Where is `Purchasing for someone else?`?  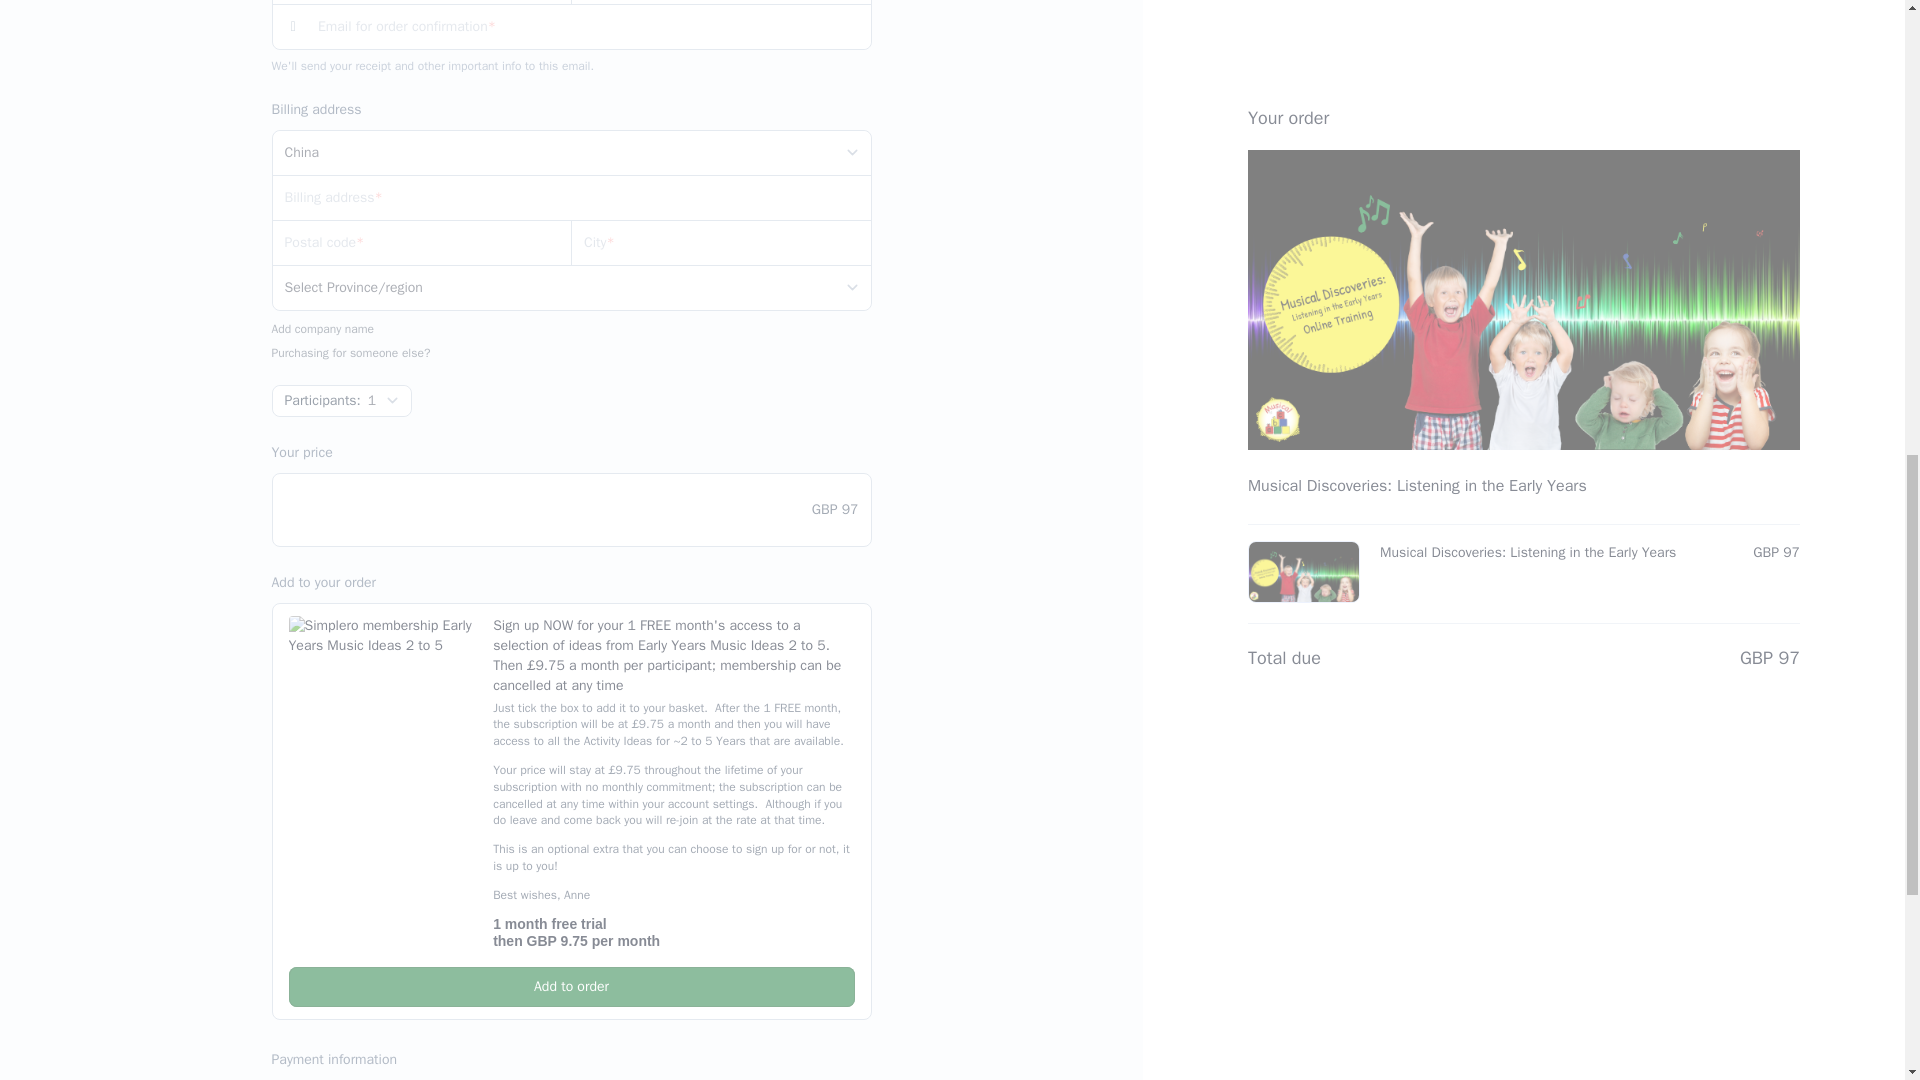 Purchasing for someone else? is located at coordinates (351, 352).